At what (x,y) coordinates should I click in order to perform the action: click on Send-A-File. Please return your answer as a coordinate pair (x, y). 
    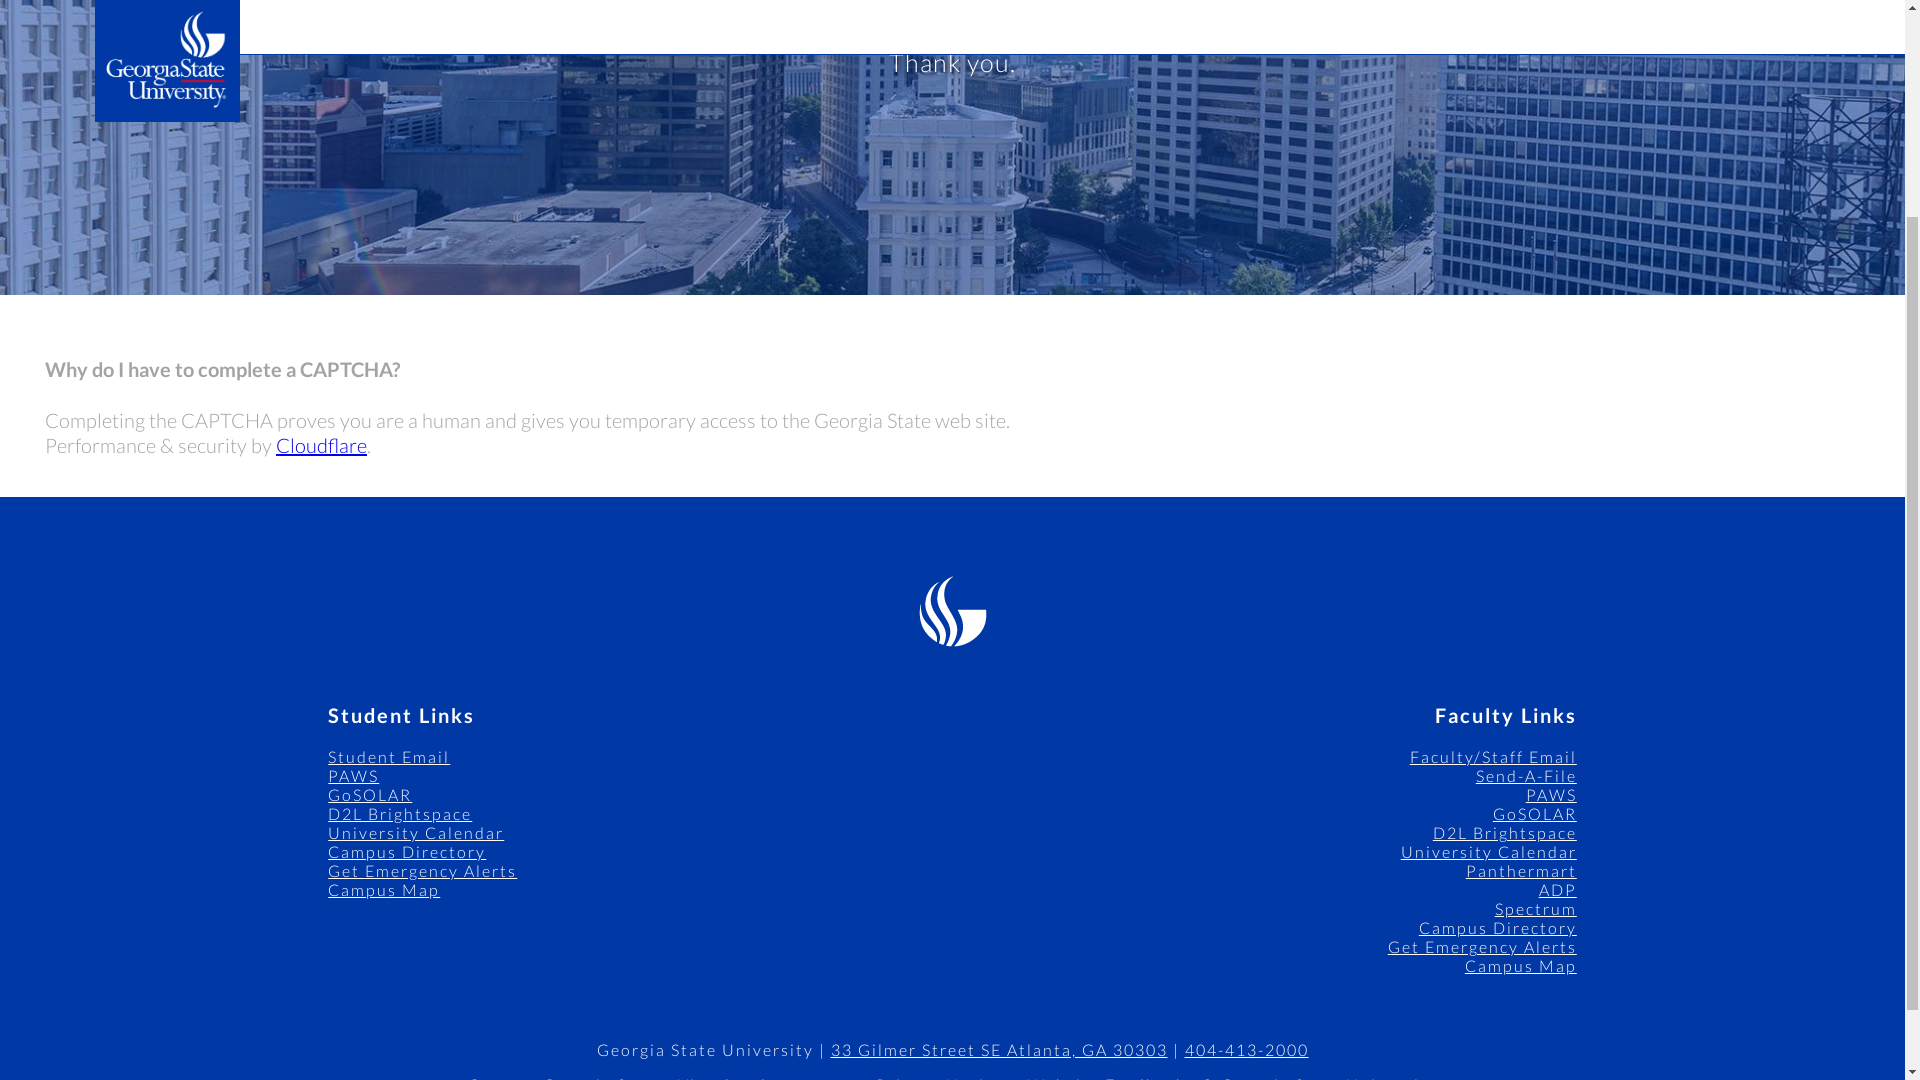
    Looking at the image, I should click on (1526, 775).